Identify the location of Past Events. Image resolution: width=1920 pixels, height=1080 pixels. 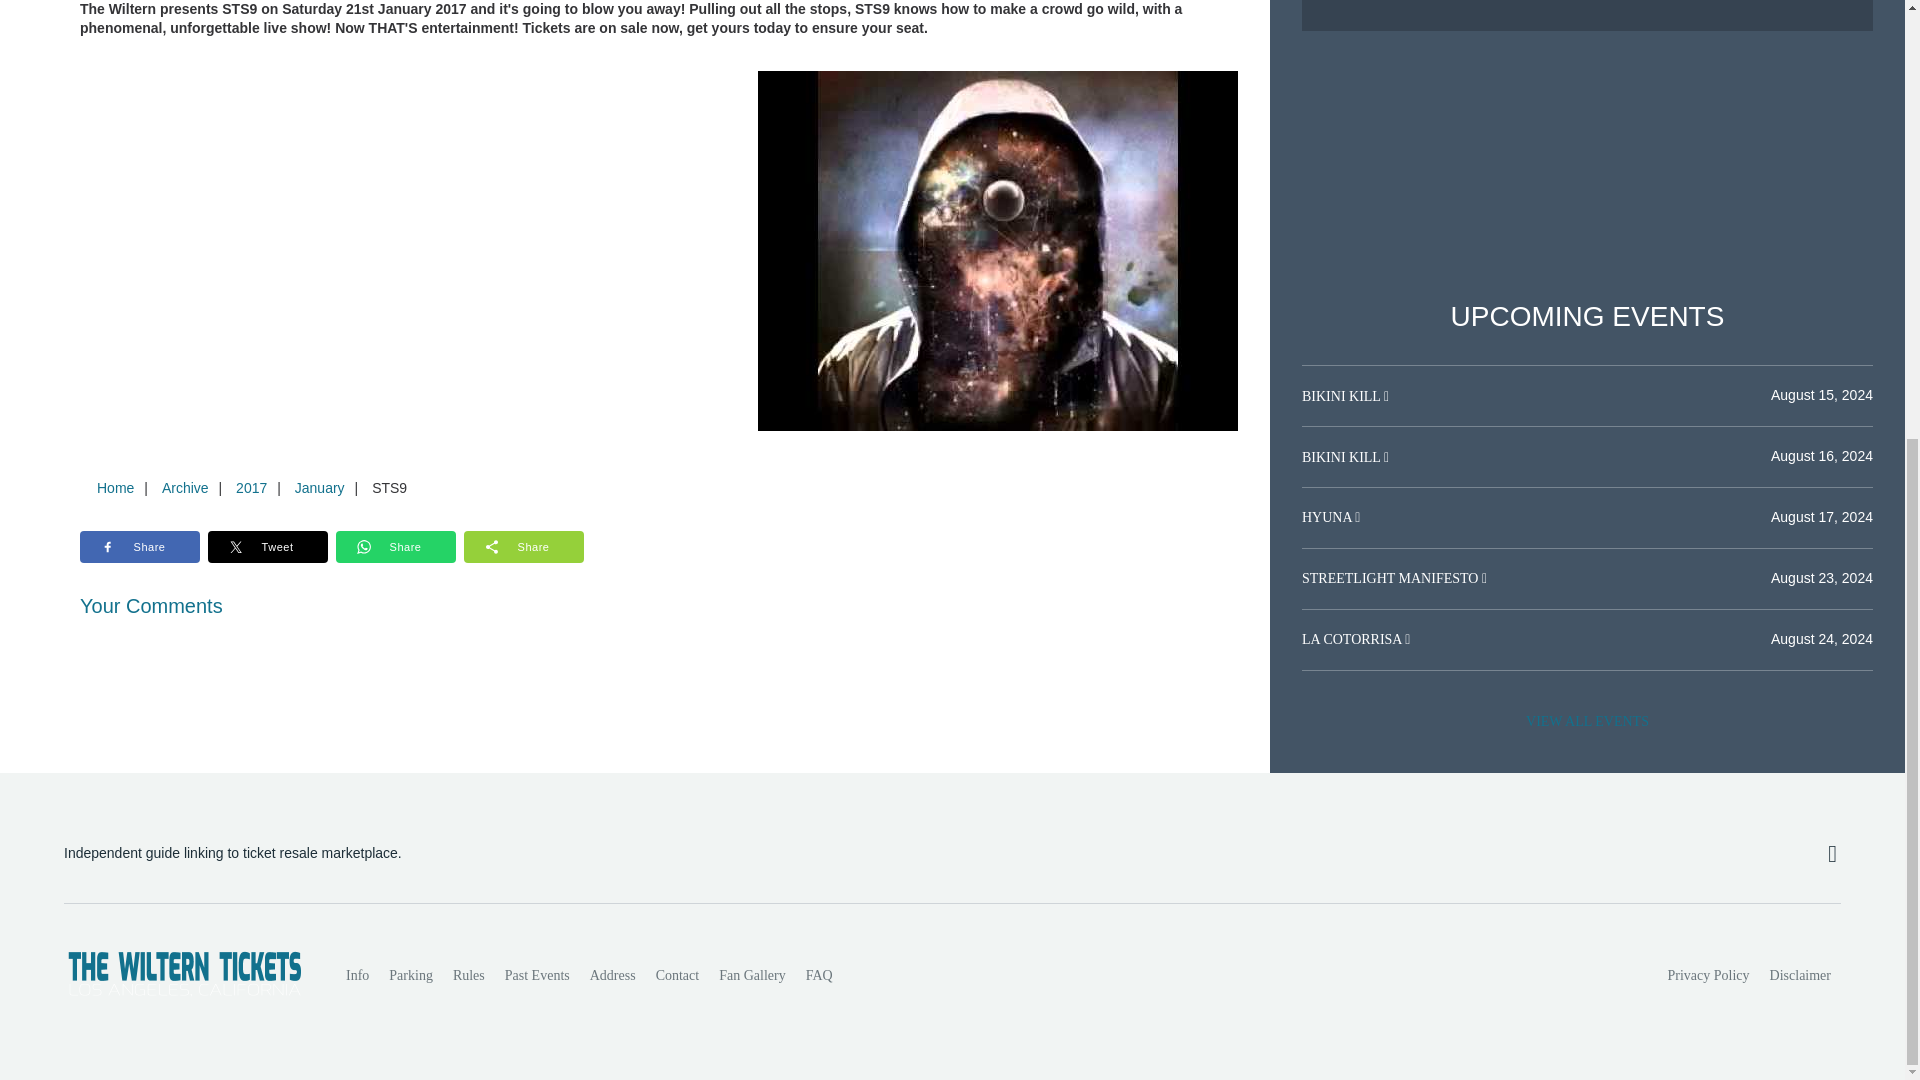
(537, 975).